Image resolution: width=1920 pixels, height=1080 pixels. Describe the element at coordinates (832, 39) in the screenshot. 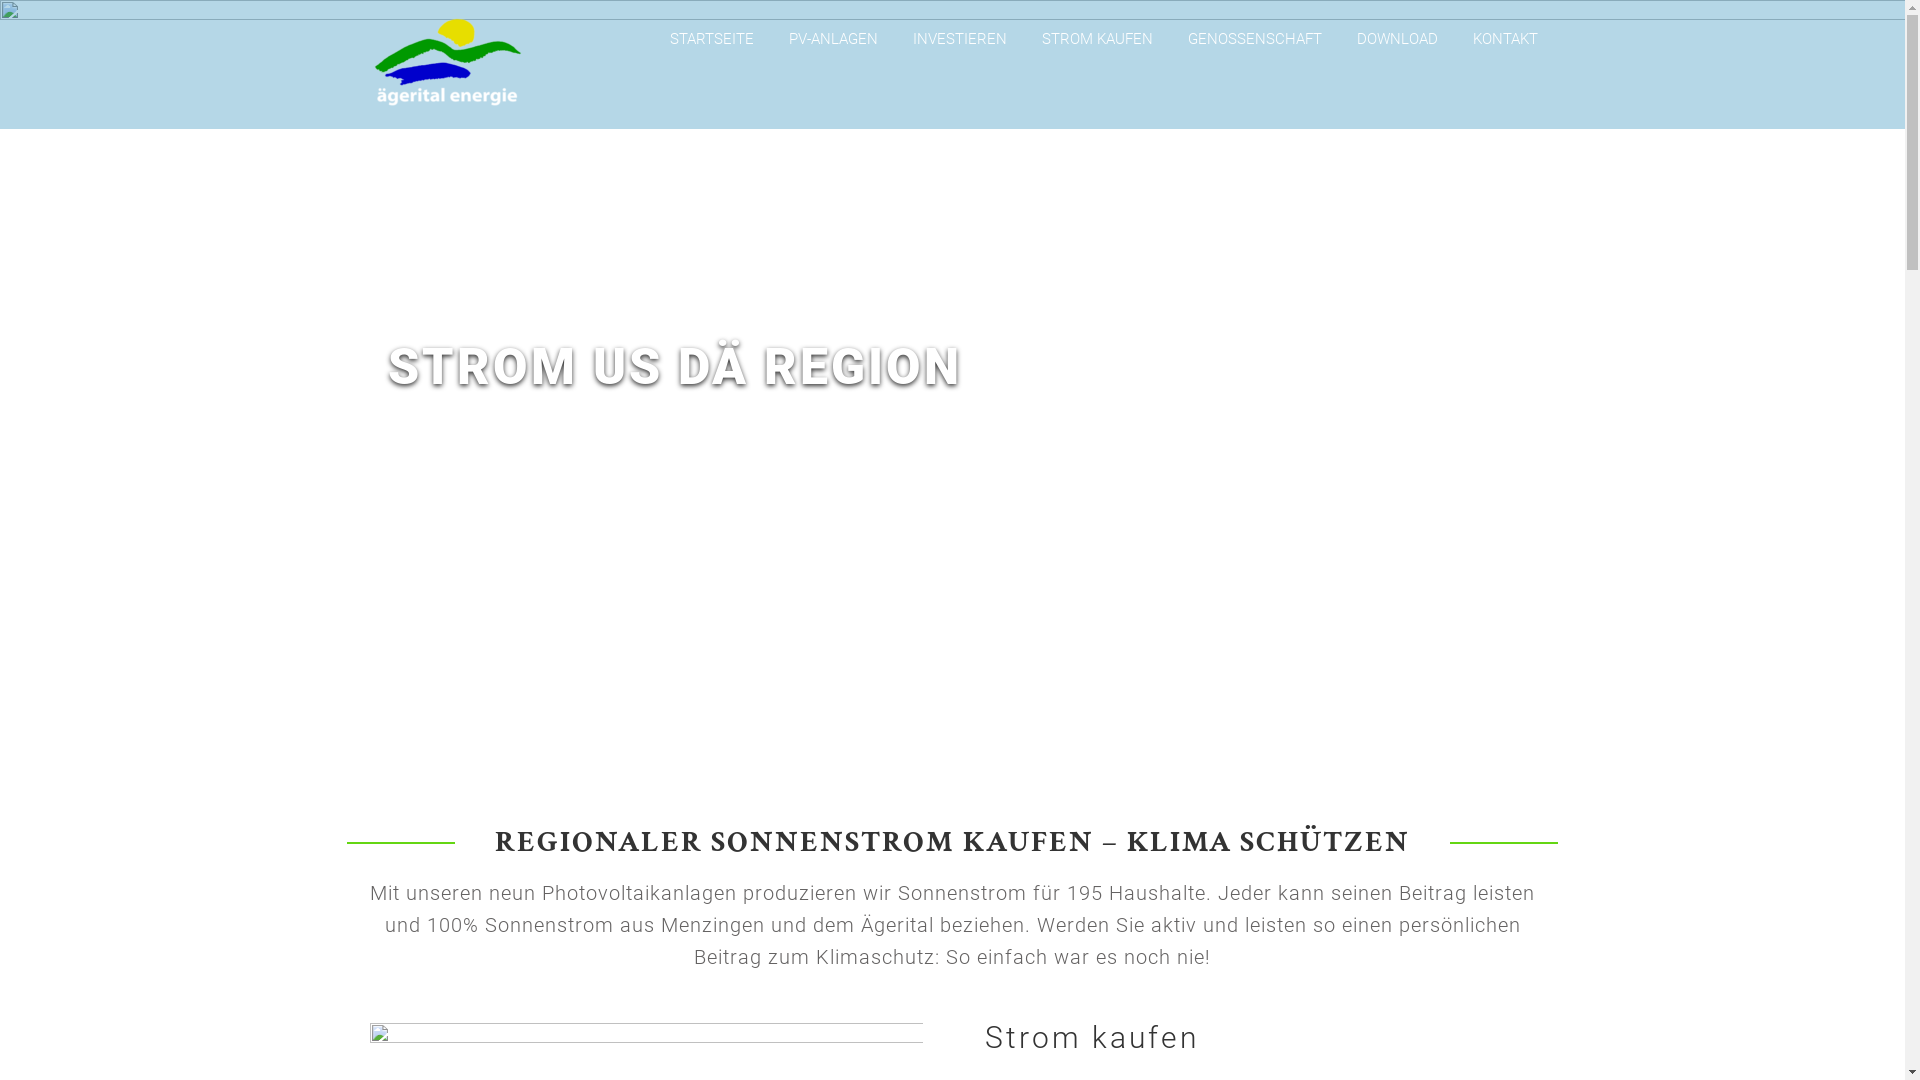

I see `PV-ANLAGEN` at that location.